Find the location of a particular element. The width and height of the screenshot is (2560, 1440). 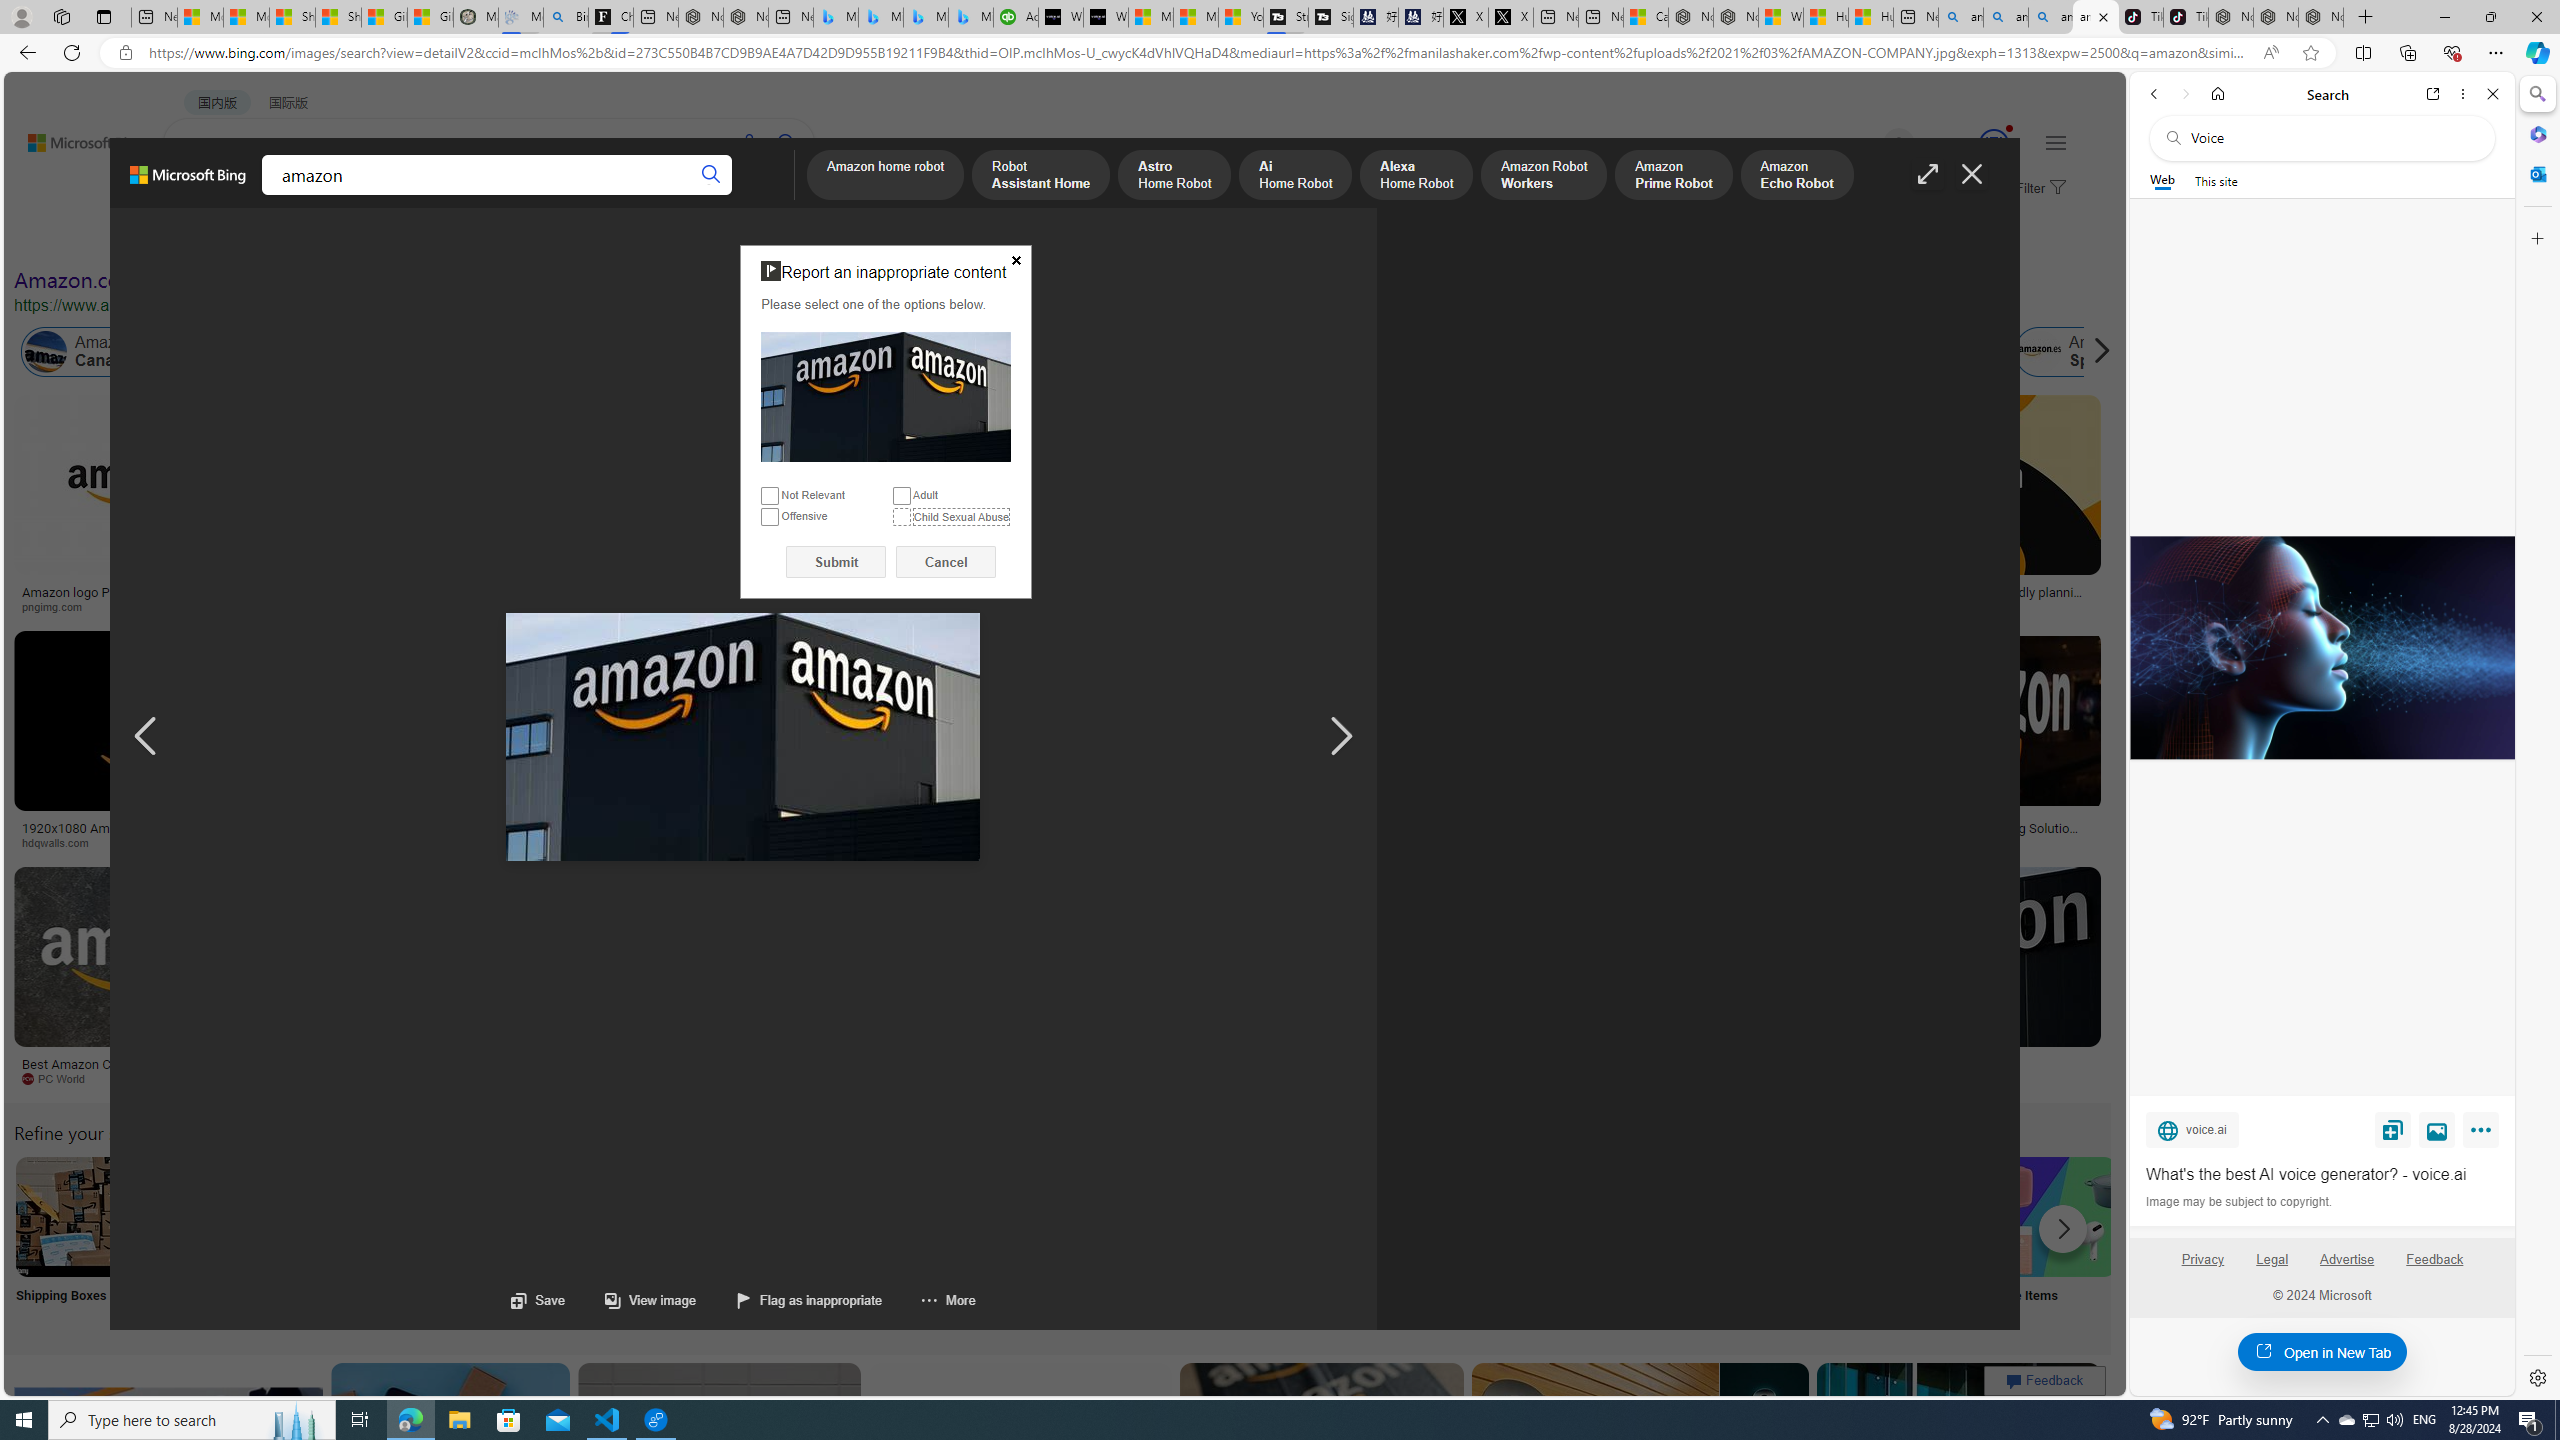

Amazon Shipping Boxes Shipping Boxes is located at coordinates (75, 1242).